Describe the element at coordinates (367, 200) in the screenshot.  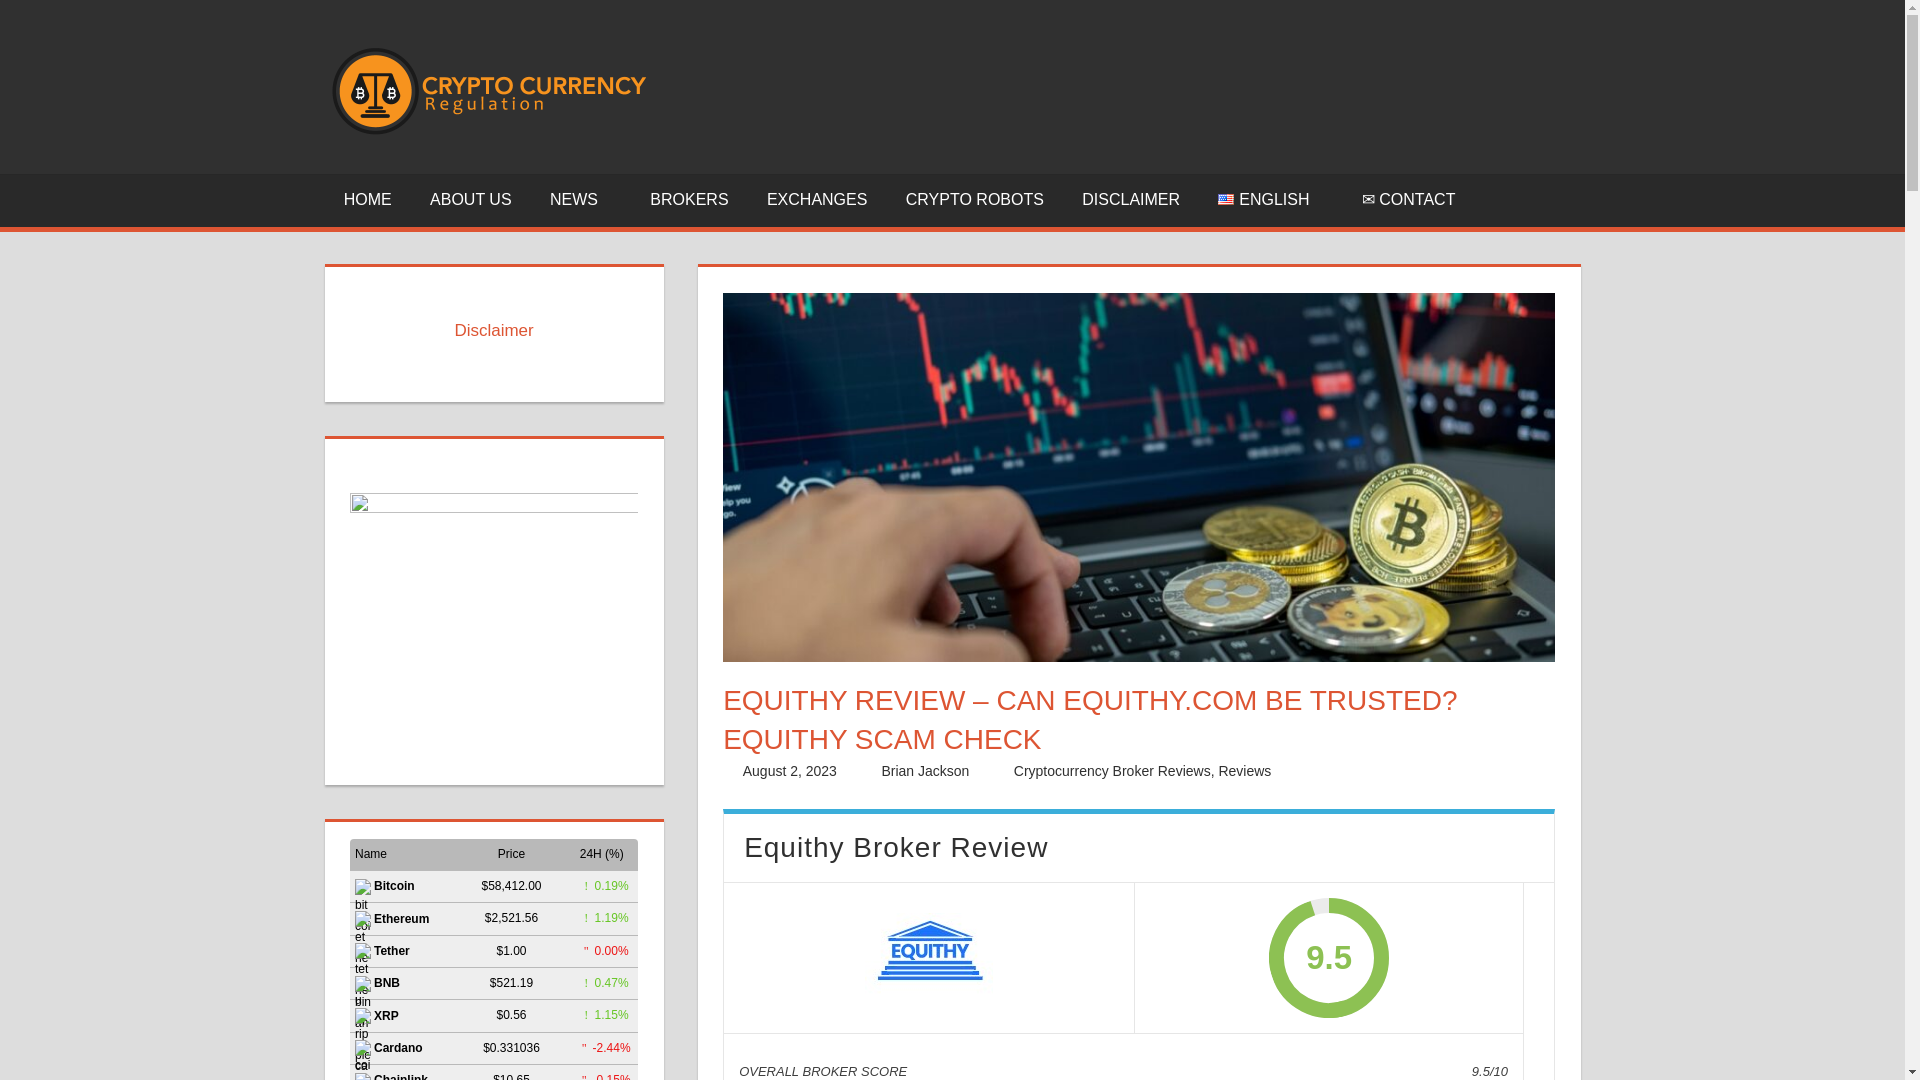
I see `HOME` at that location.